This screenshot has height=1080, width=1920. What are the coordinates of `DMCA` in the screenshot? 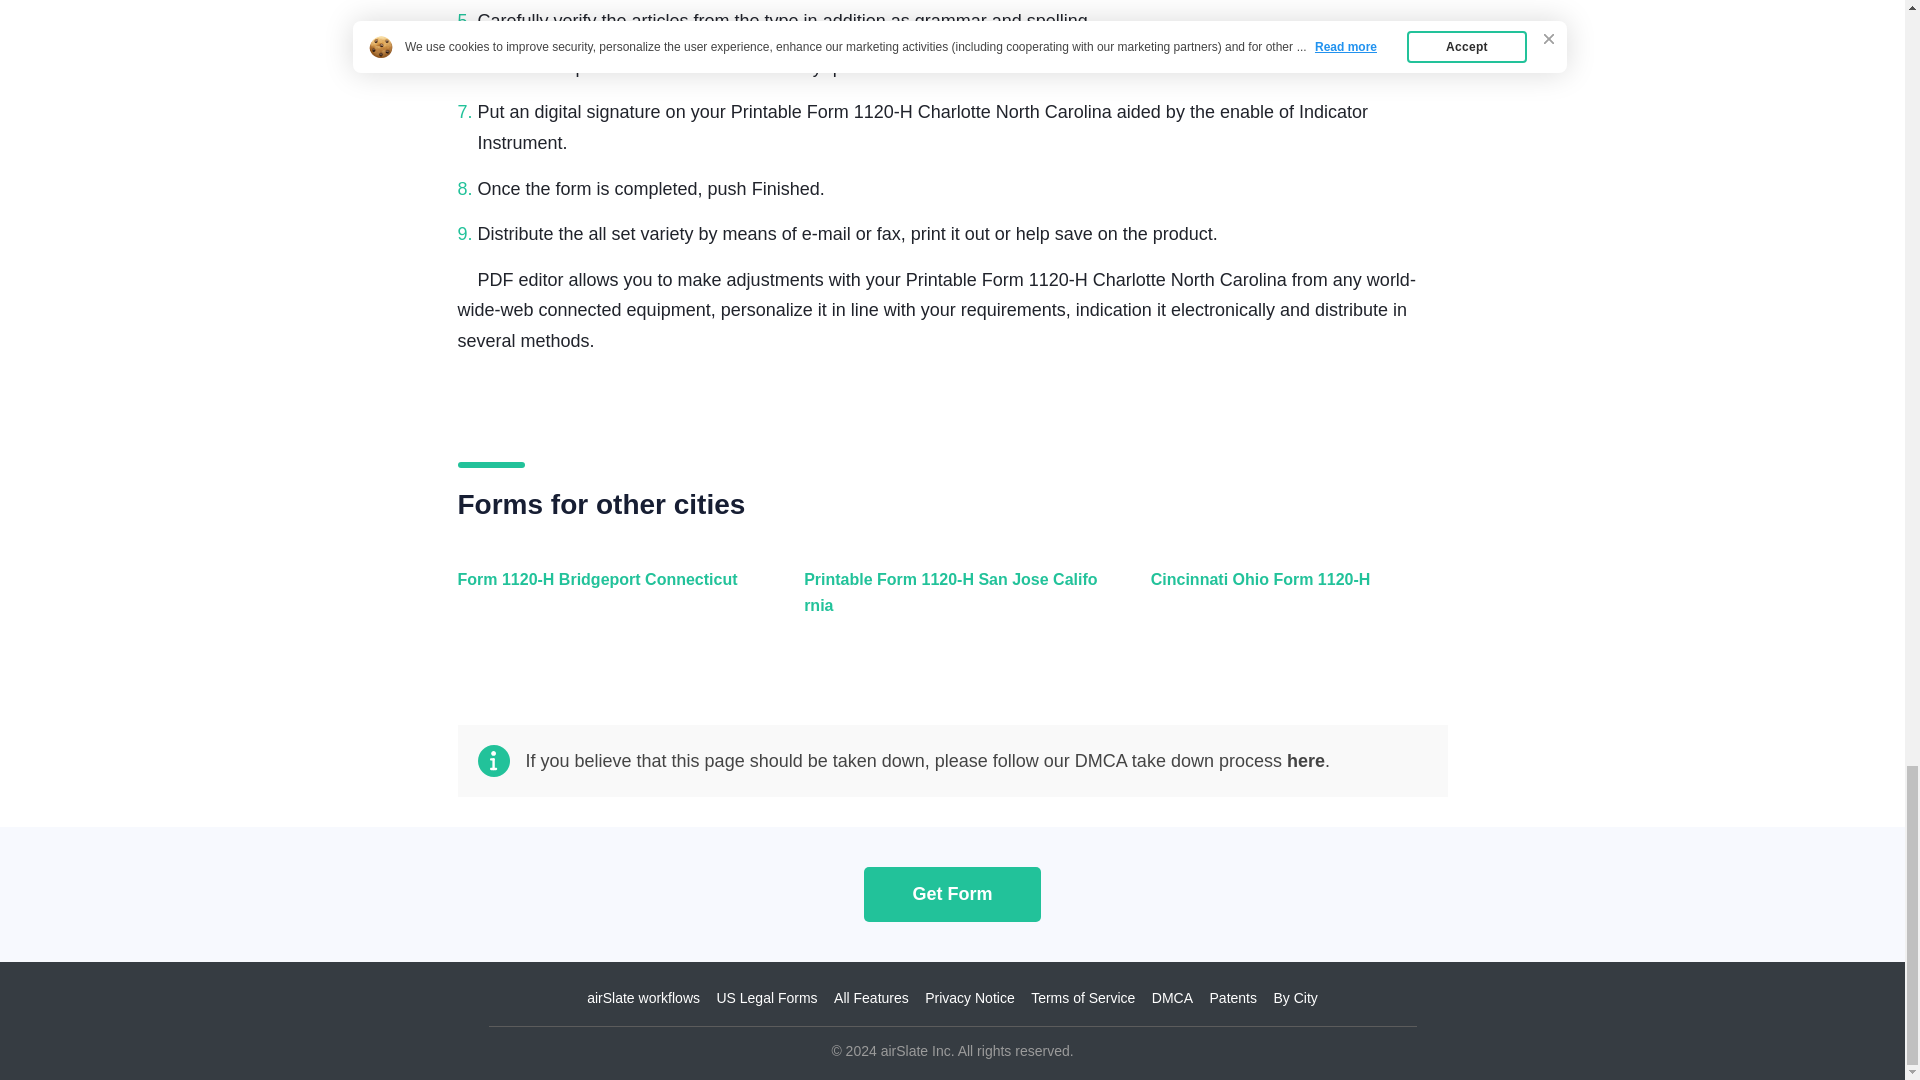 It's located at (1172, 998).